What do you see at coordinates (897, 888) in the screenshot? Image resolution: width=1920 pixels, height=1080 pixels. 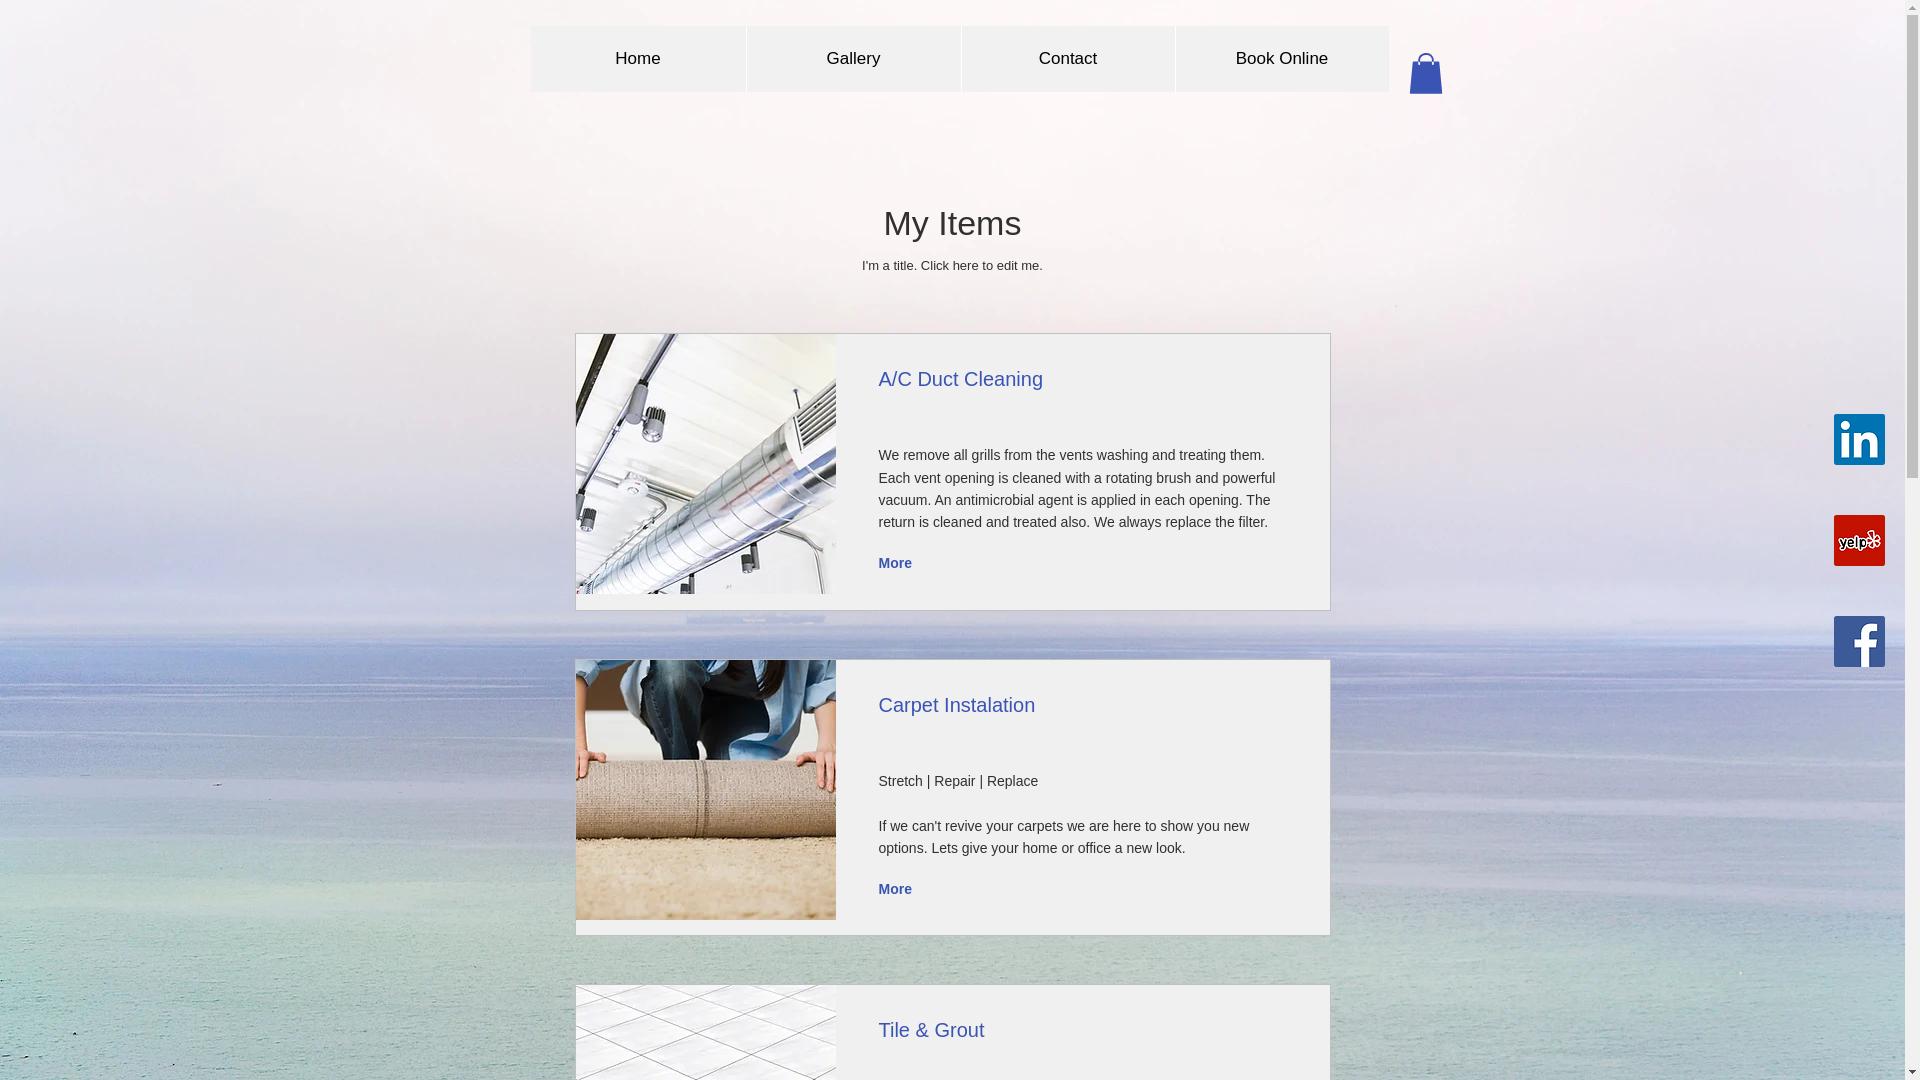 I see `More` at bounding box center [897, 888].